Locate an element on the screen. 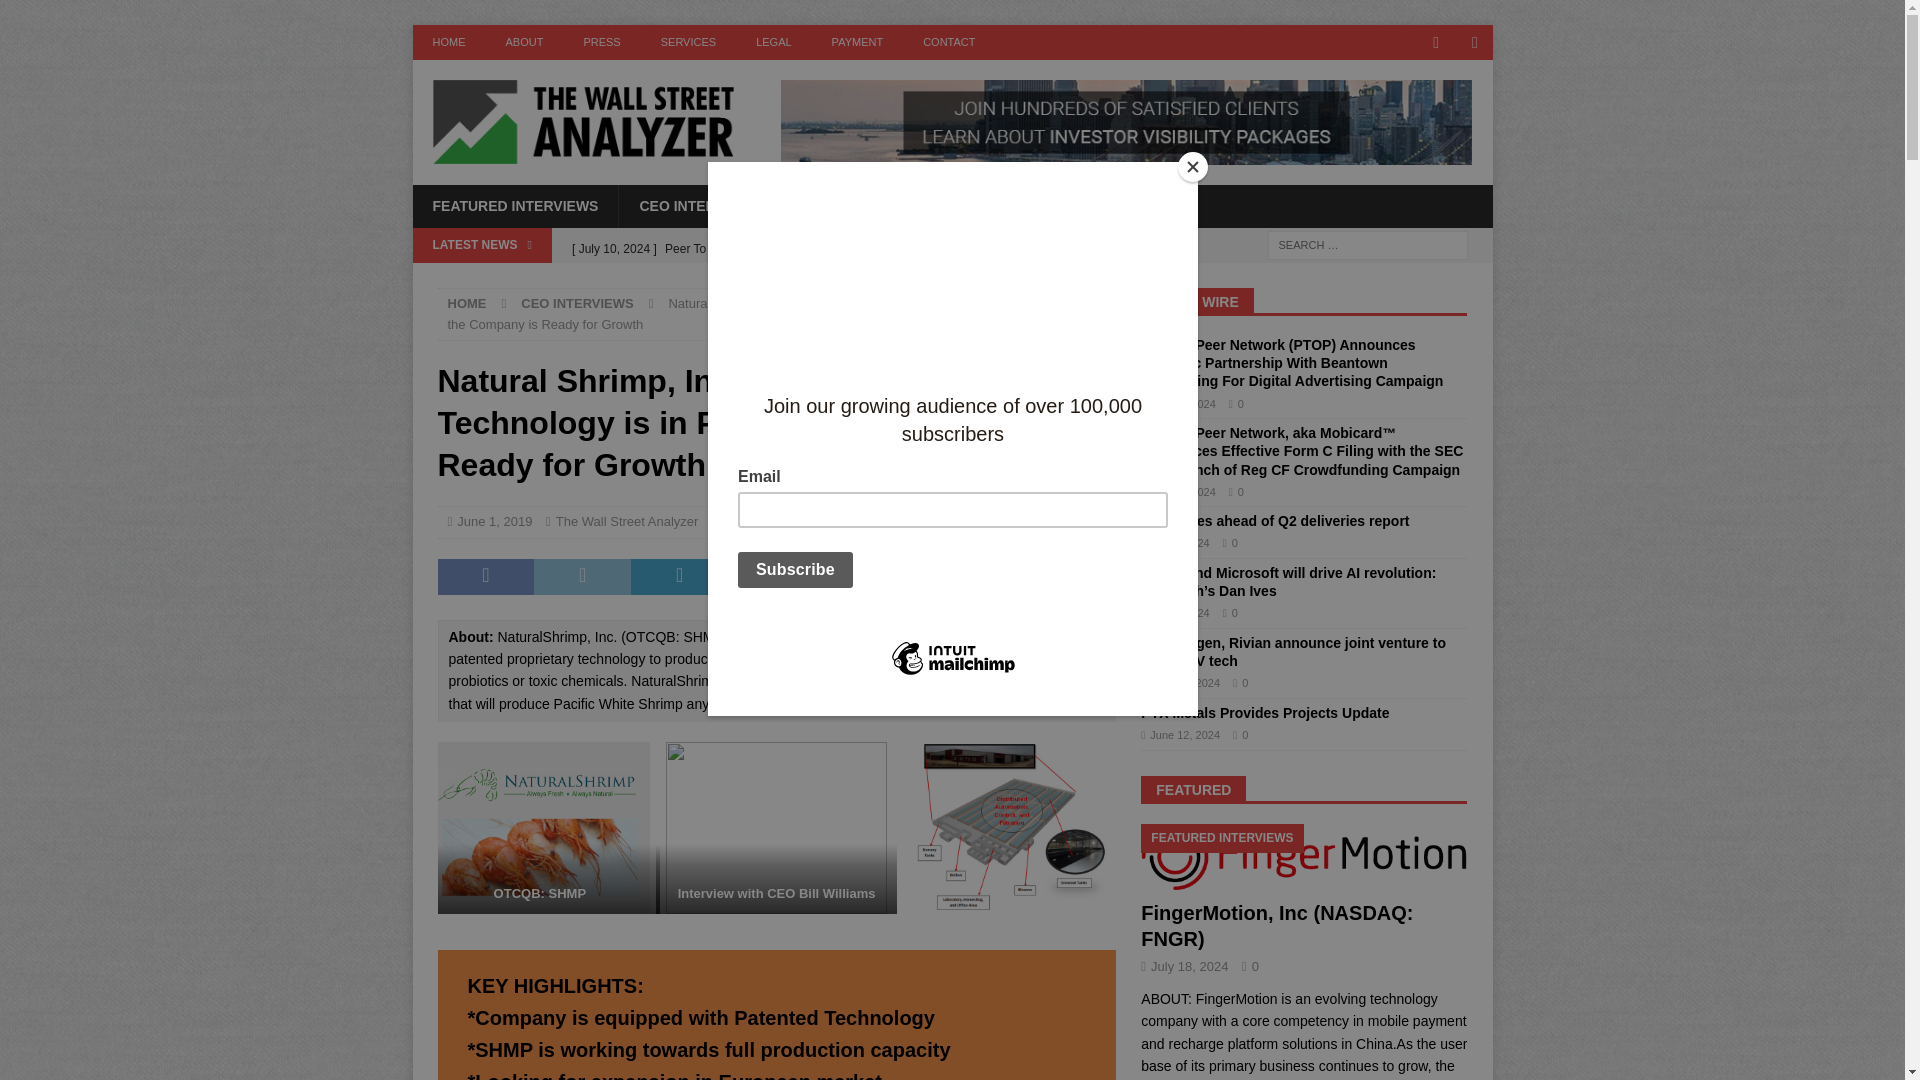 This screenshot has width=1920, height=1080. SECTORS is located at coordinates (1084, 205).